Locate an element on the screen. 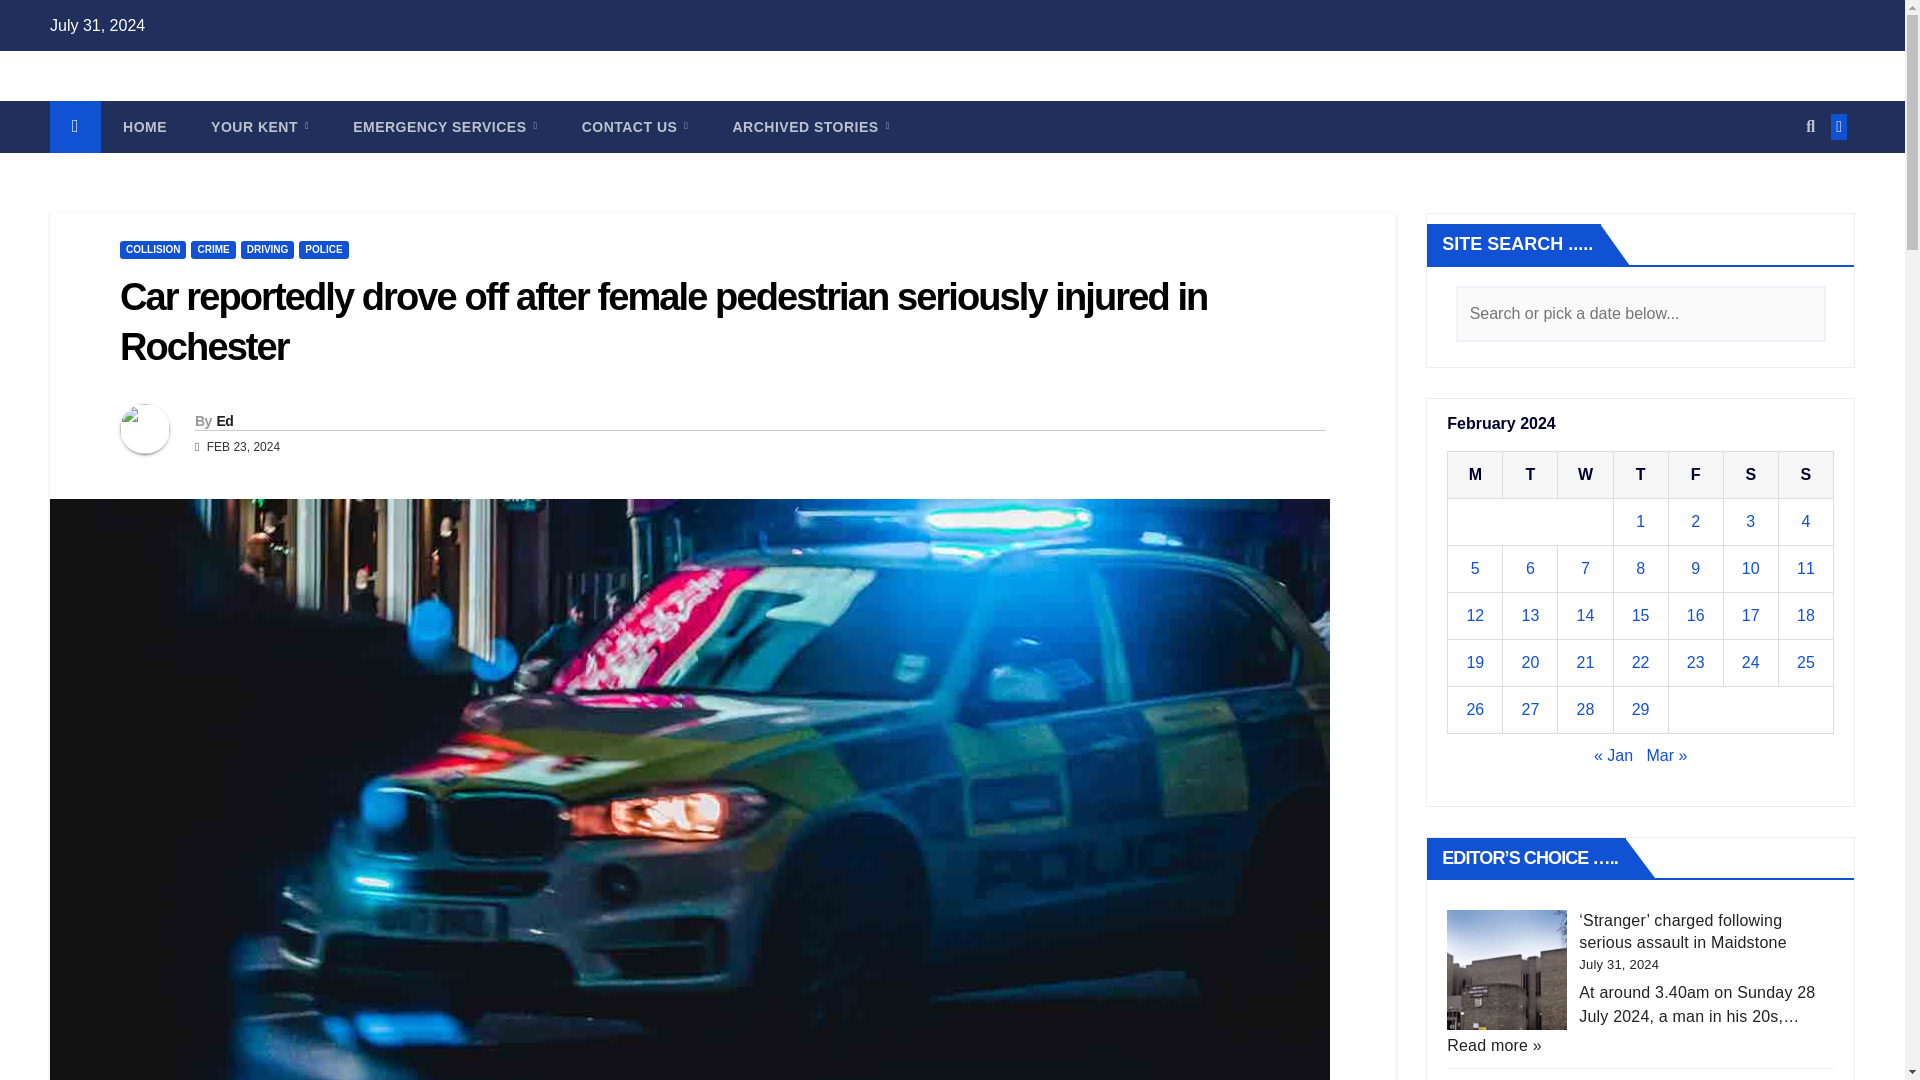 The image size is (1920, 1080). HOME is located at coordinates (144, 127).